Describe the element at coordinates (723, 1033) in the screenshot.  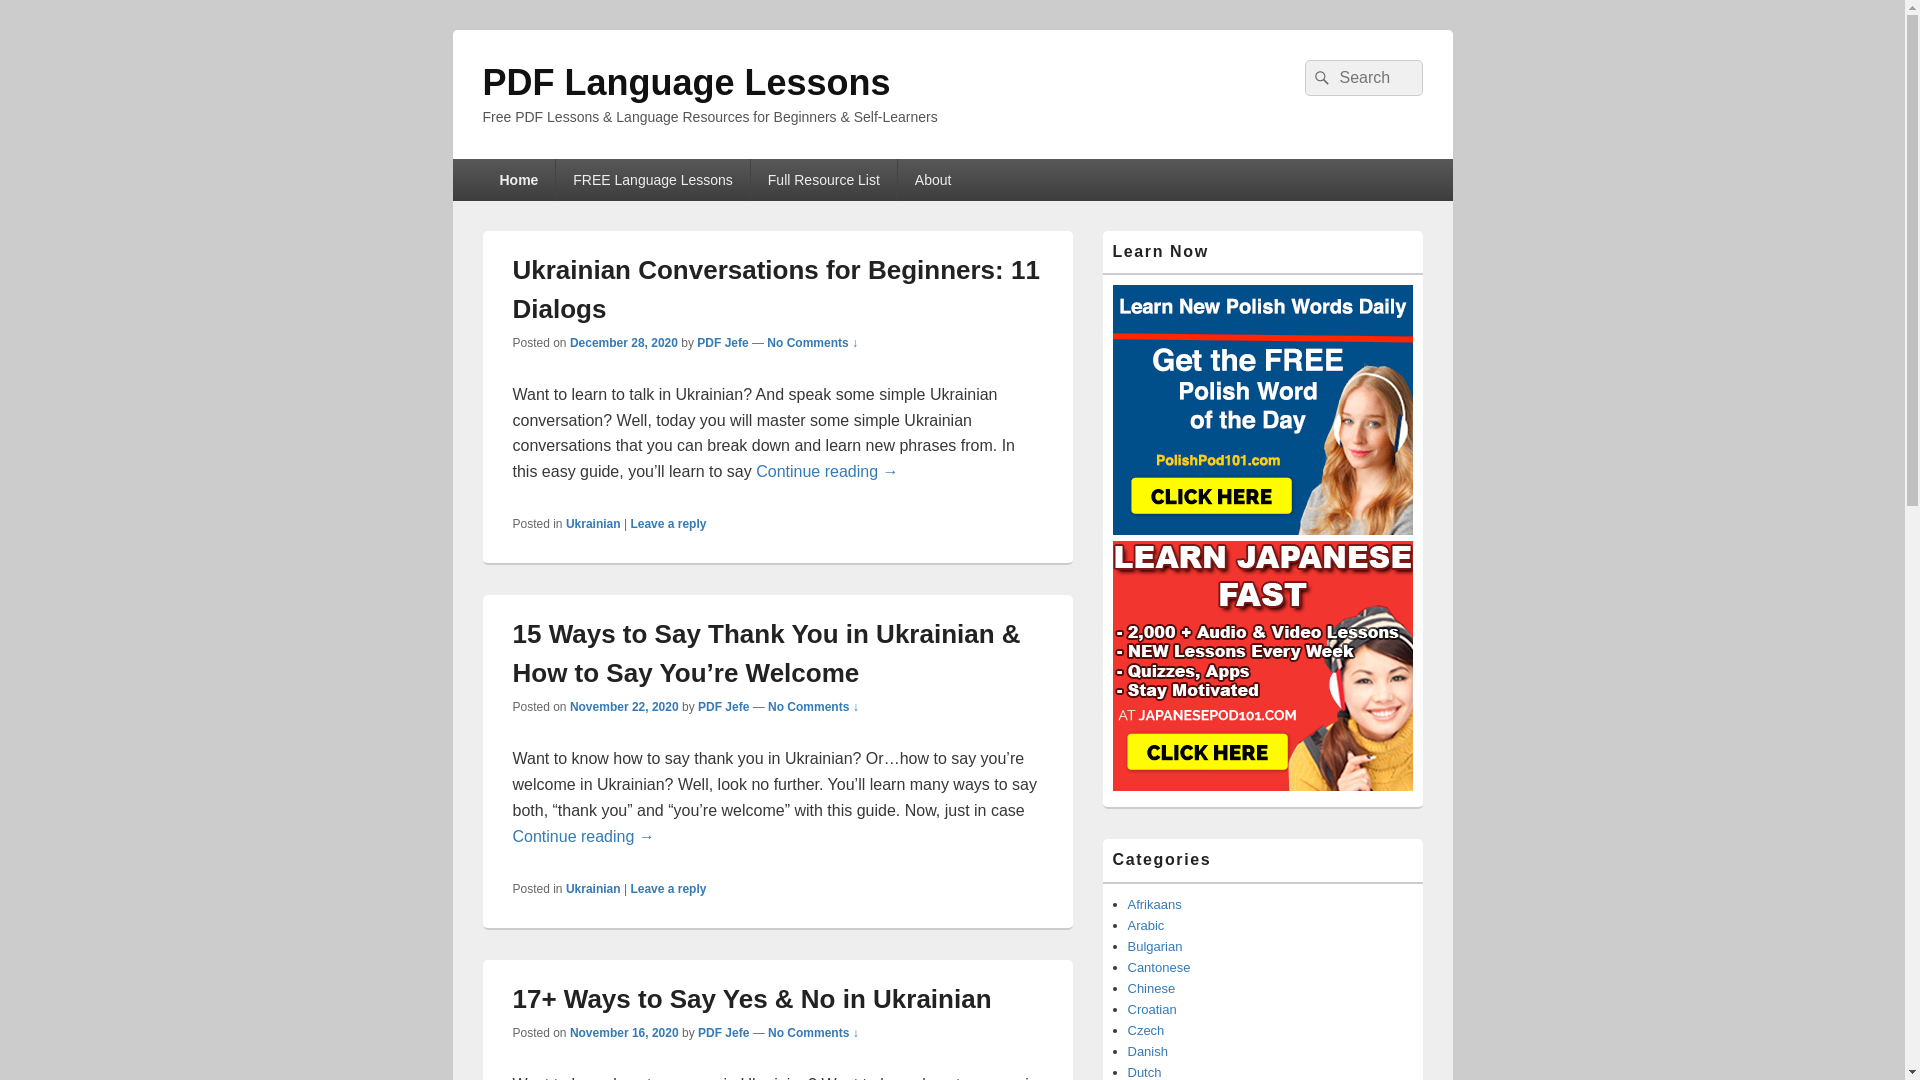
I see `View all posts by PDF Jefe` at that location.